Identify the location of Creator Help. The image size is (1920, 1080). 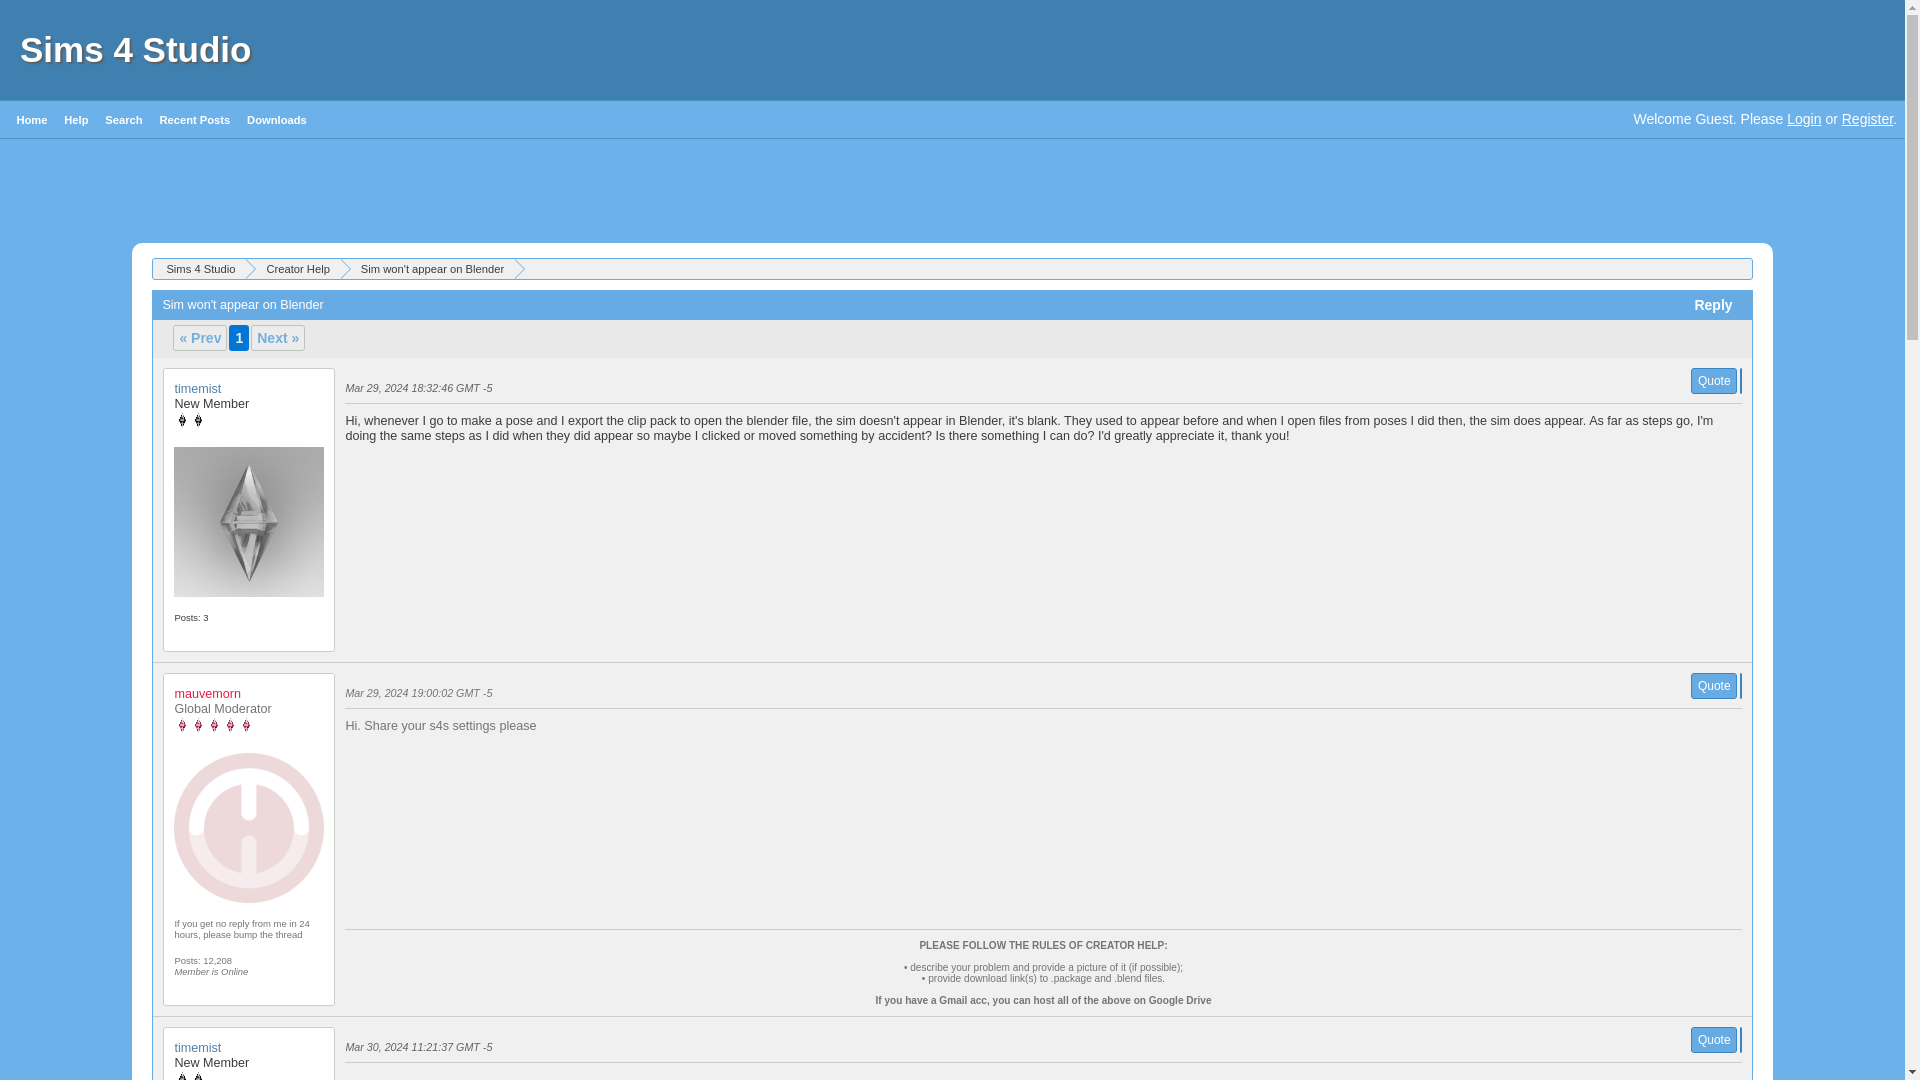
(295, 268).